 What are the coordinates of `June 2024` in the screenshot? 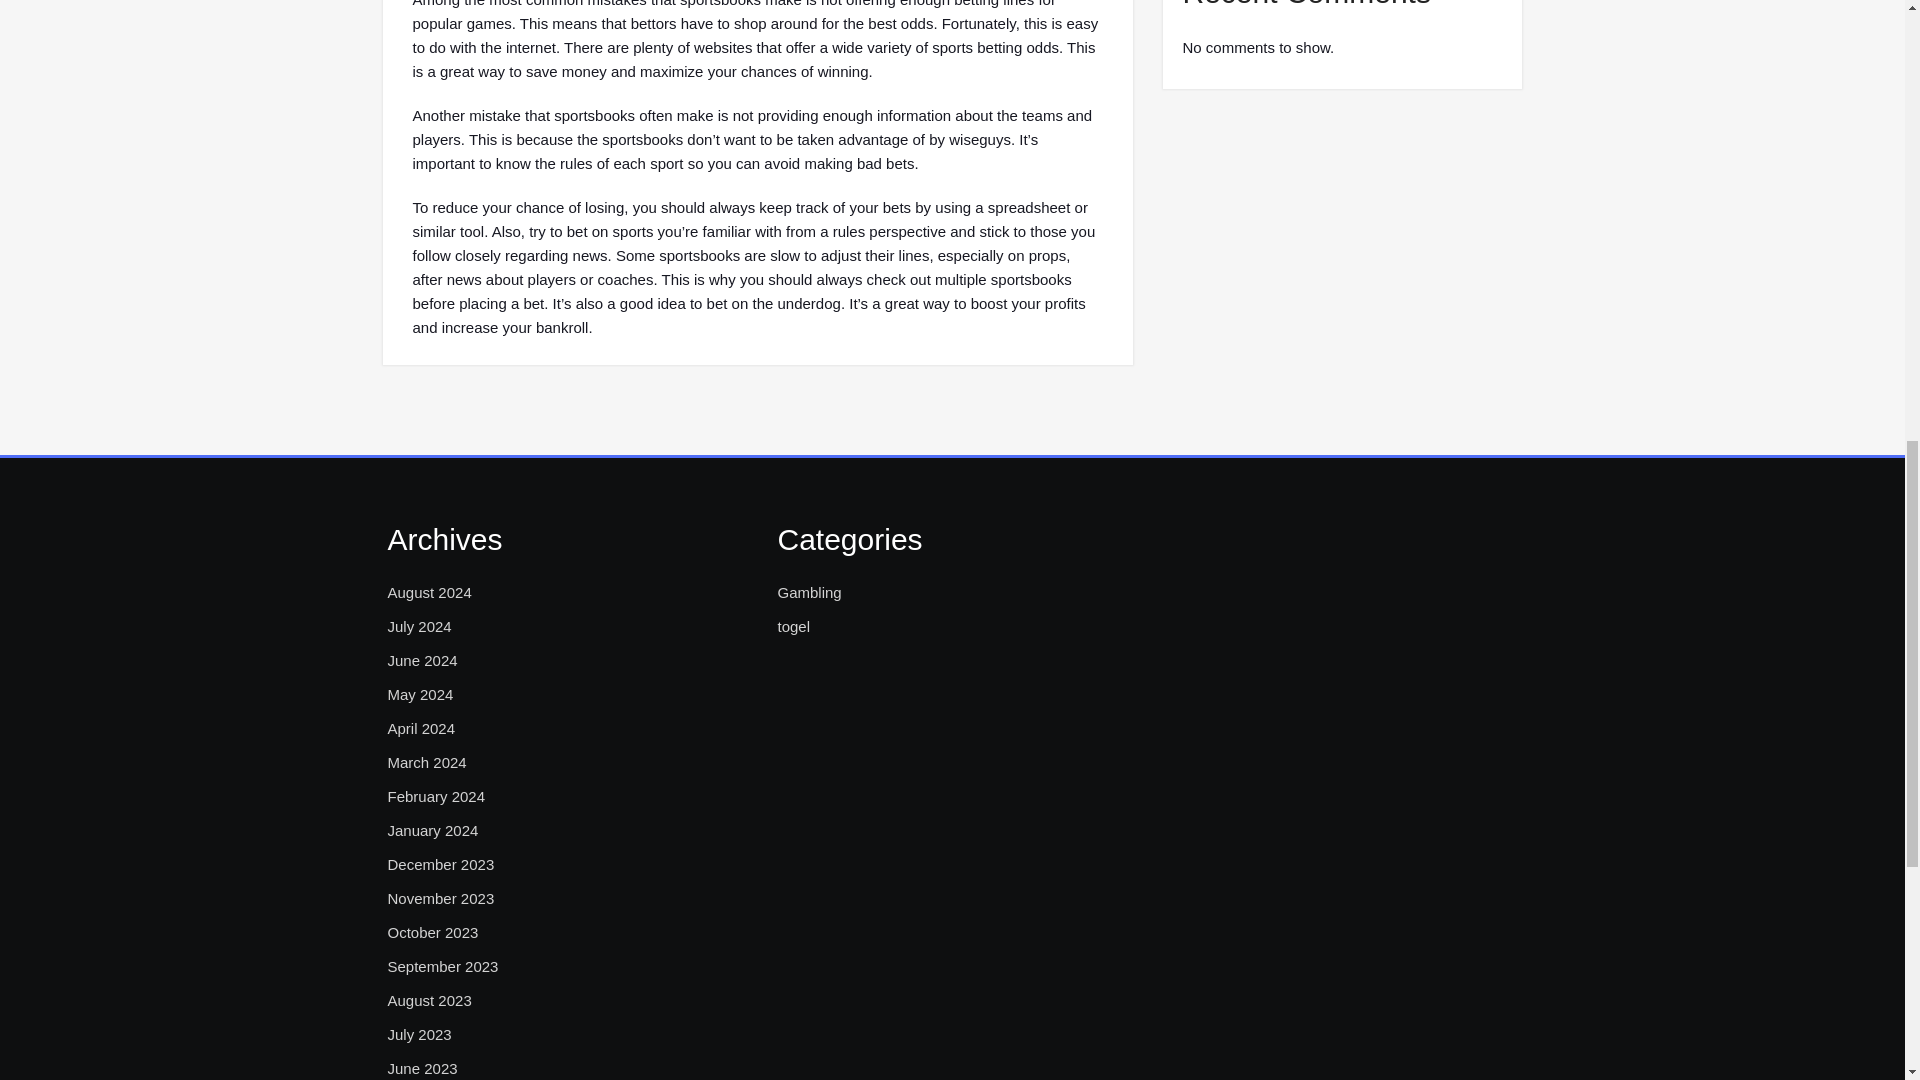 It's located at (422, 660).